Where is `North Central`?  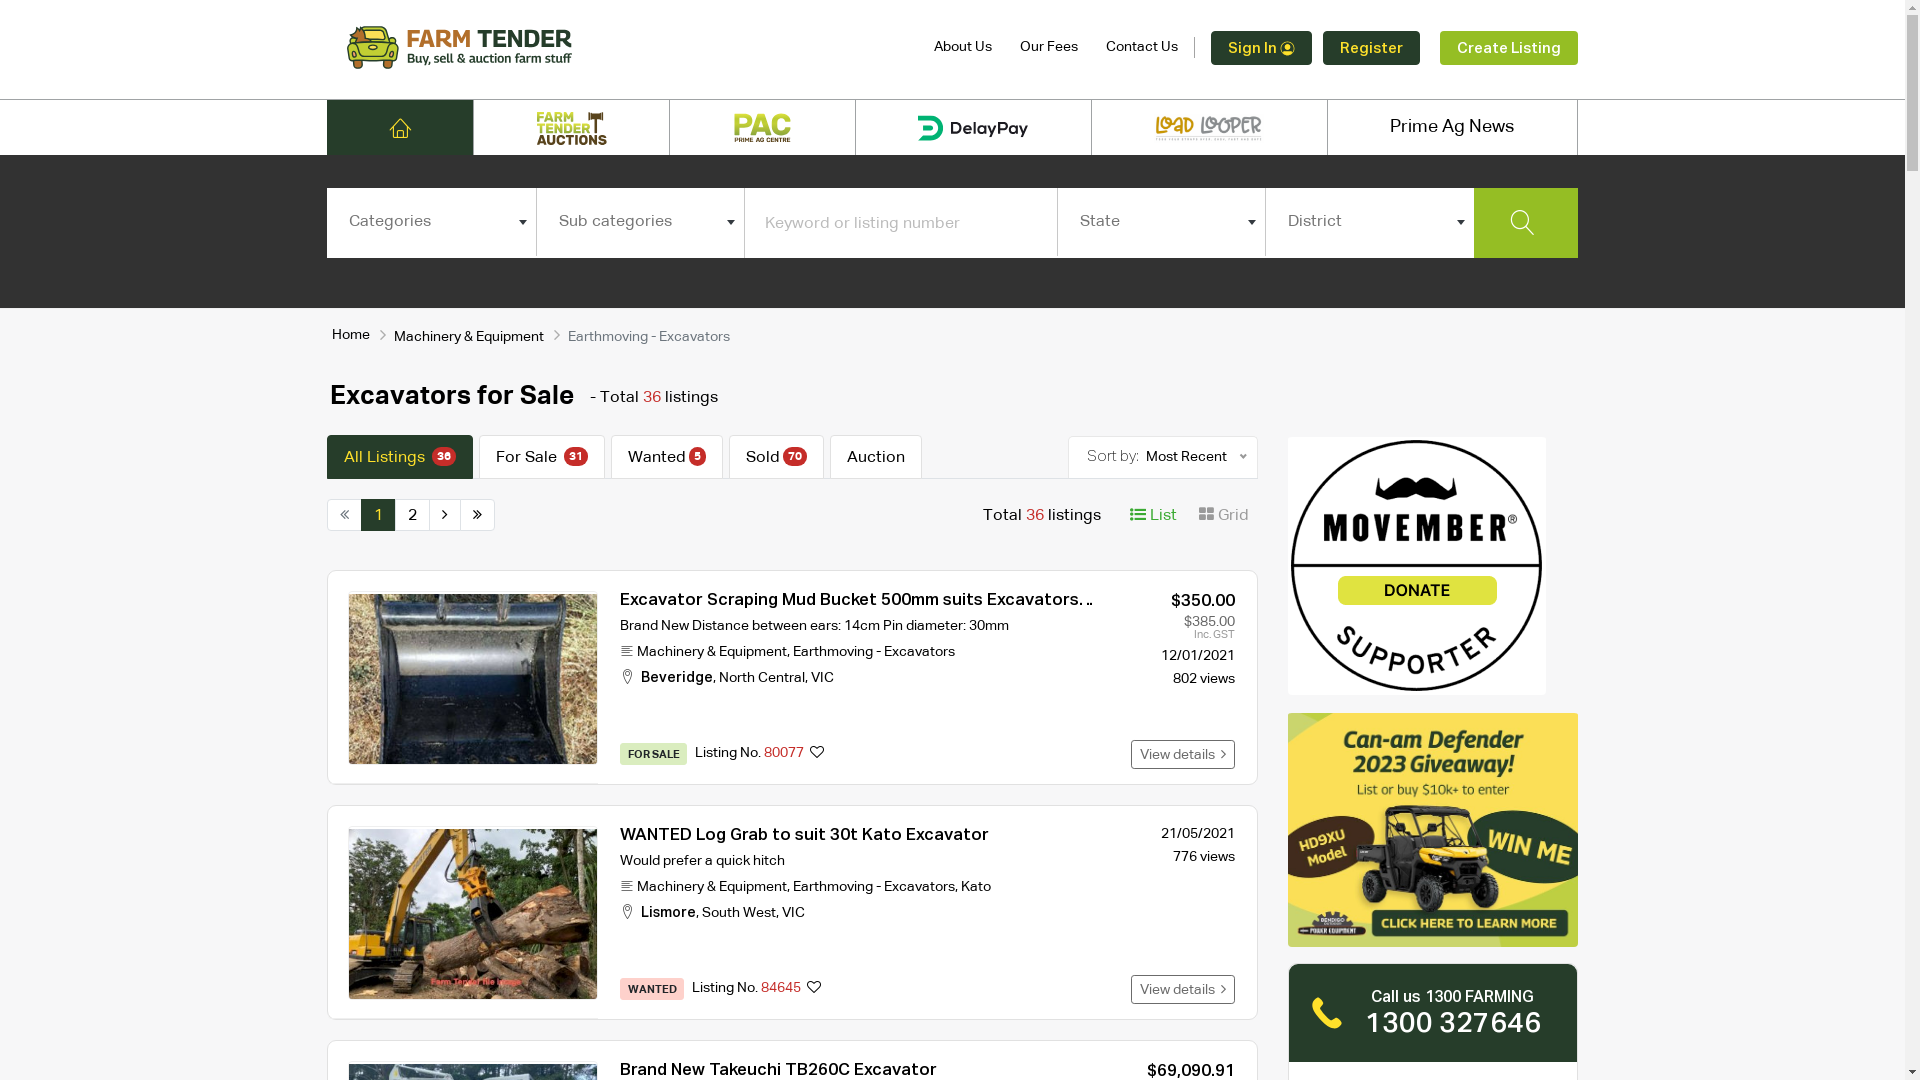
North Central is located at coordinates (762, 678).